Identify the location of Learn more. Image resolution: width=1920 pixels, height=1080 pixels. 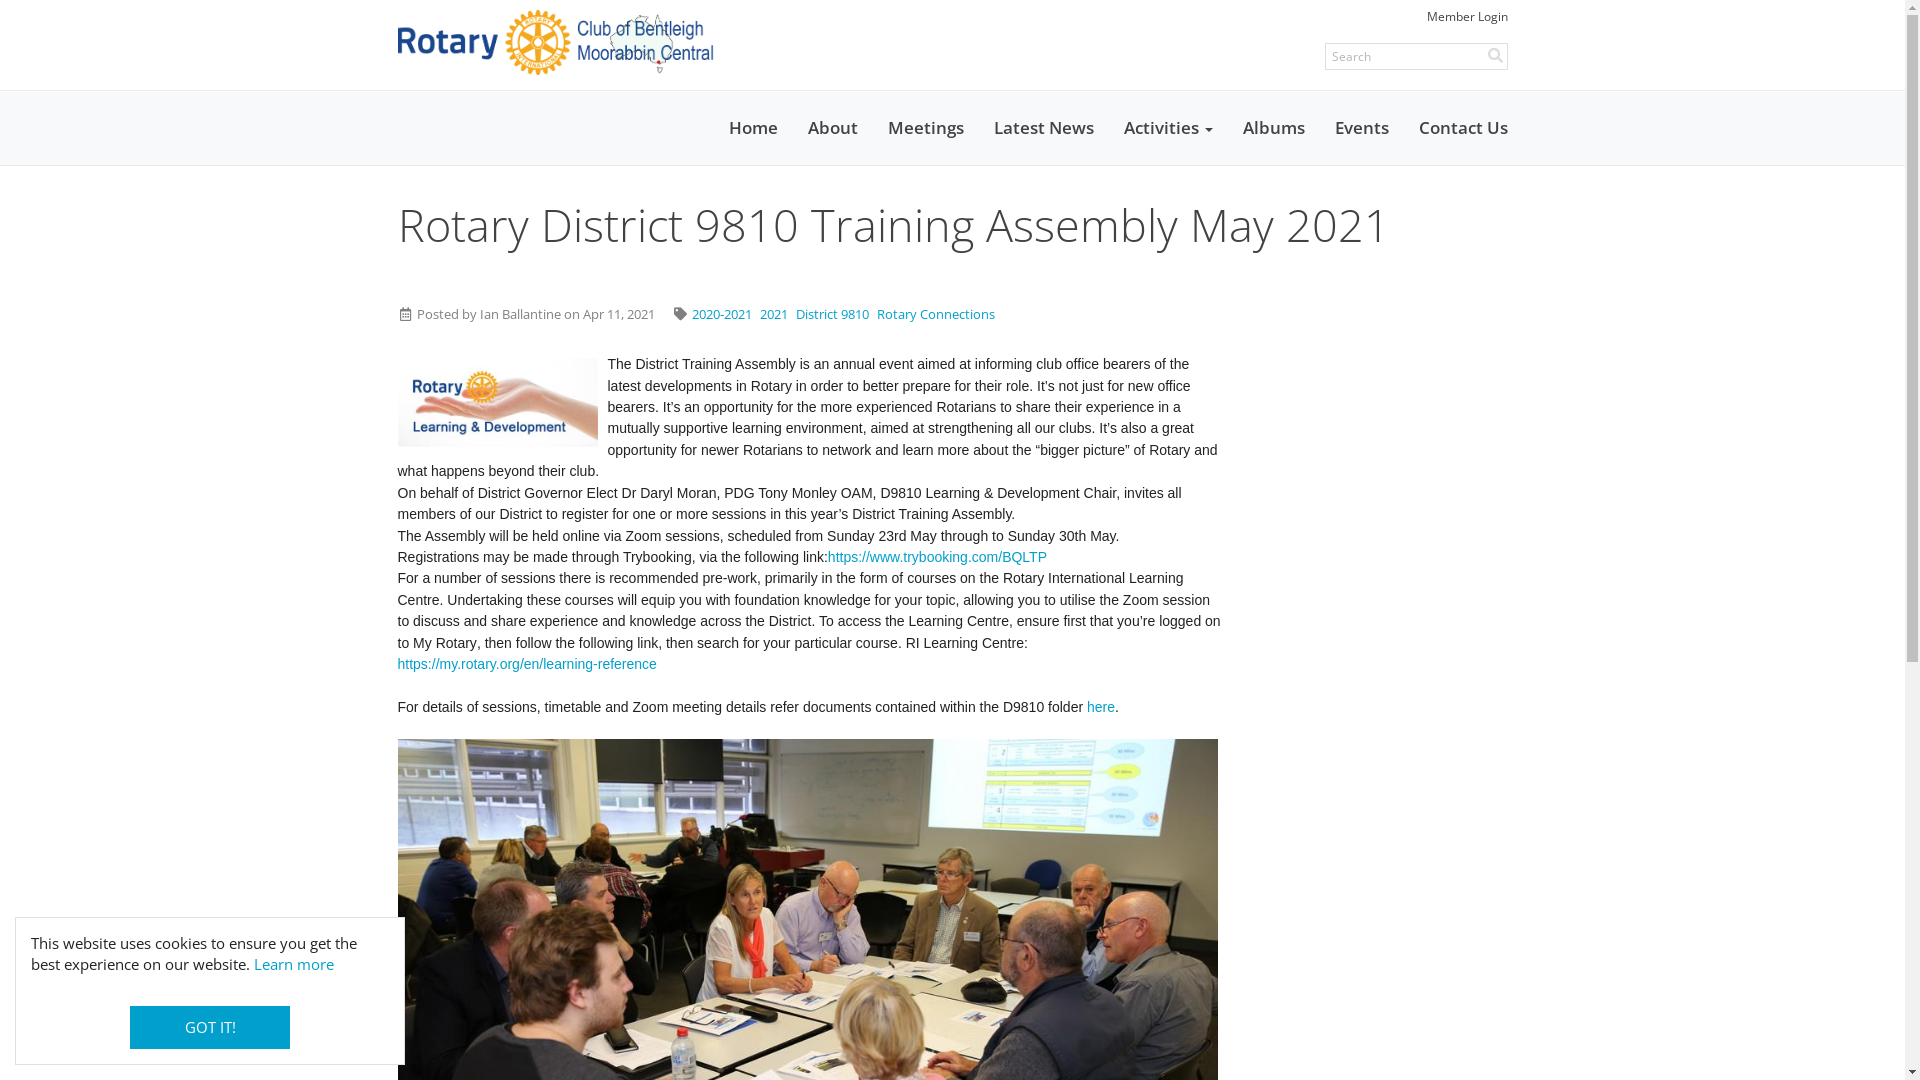
(294, 964).